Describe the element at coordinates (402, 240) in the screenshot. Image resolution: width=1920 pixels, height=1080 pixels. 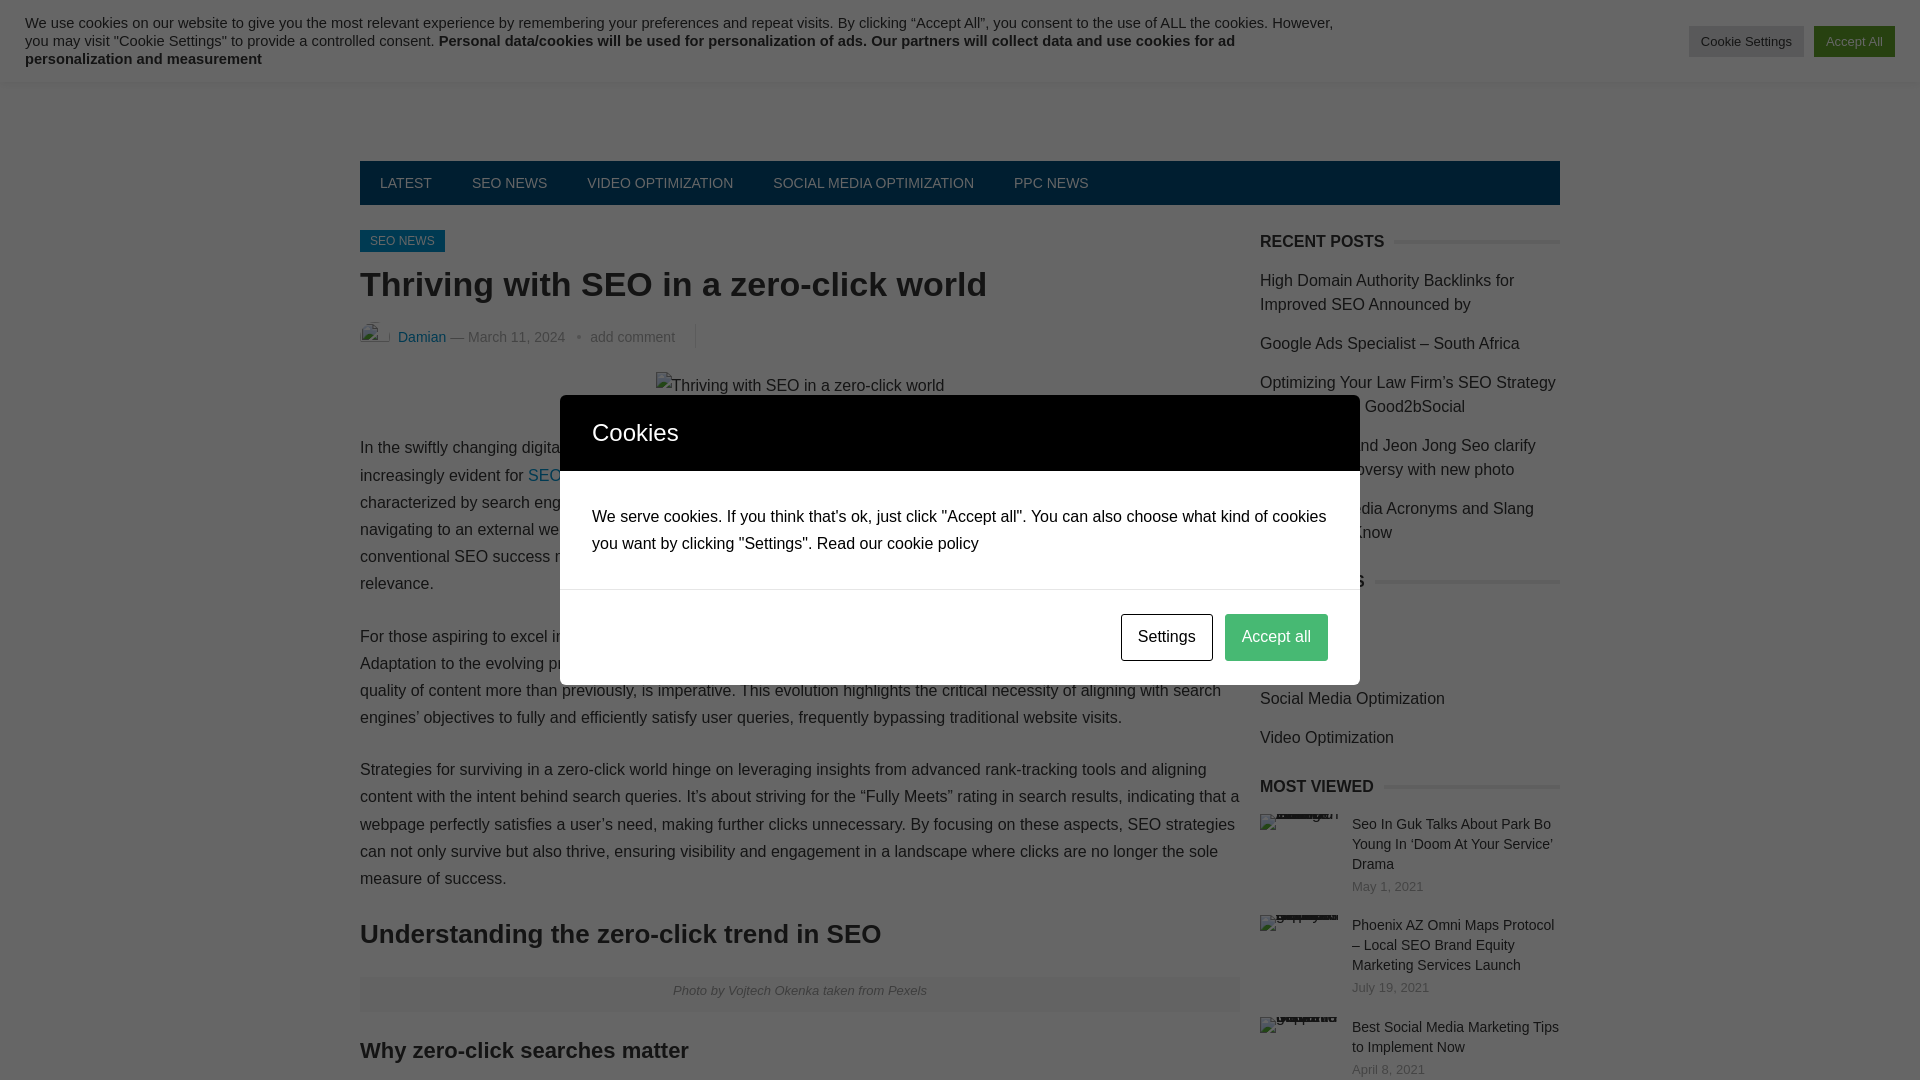
I see `View all posts in SEO News` at that location.